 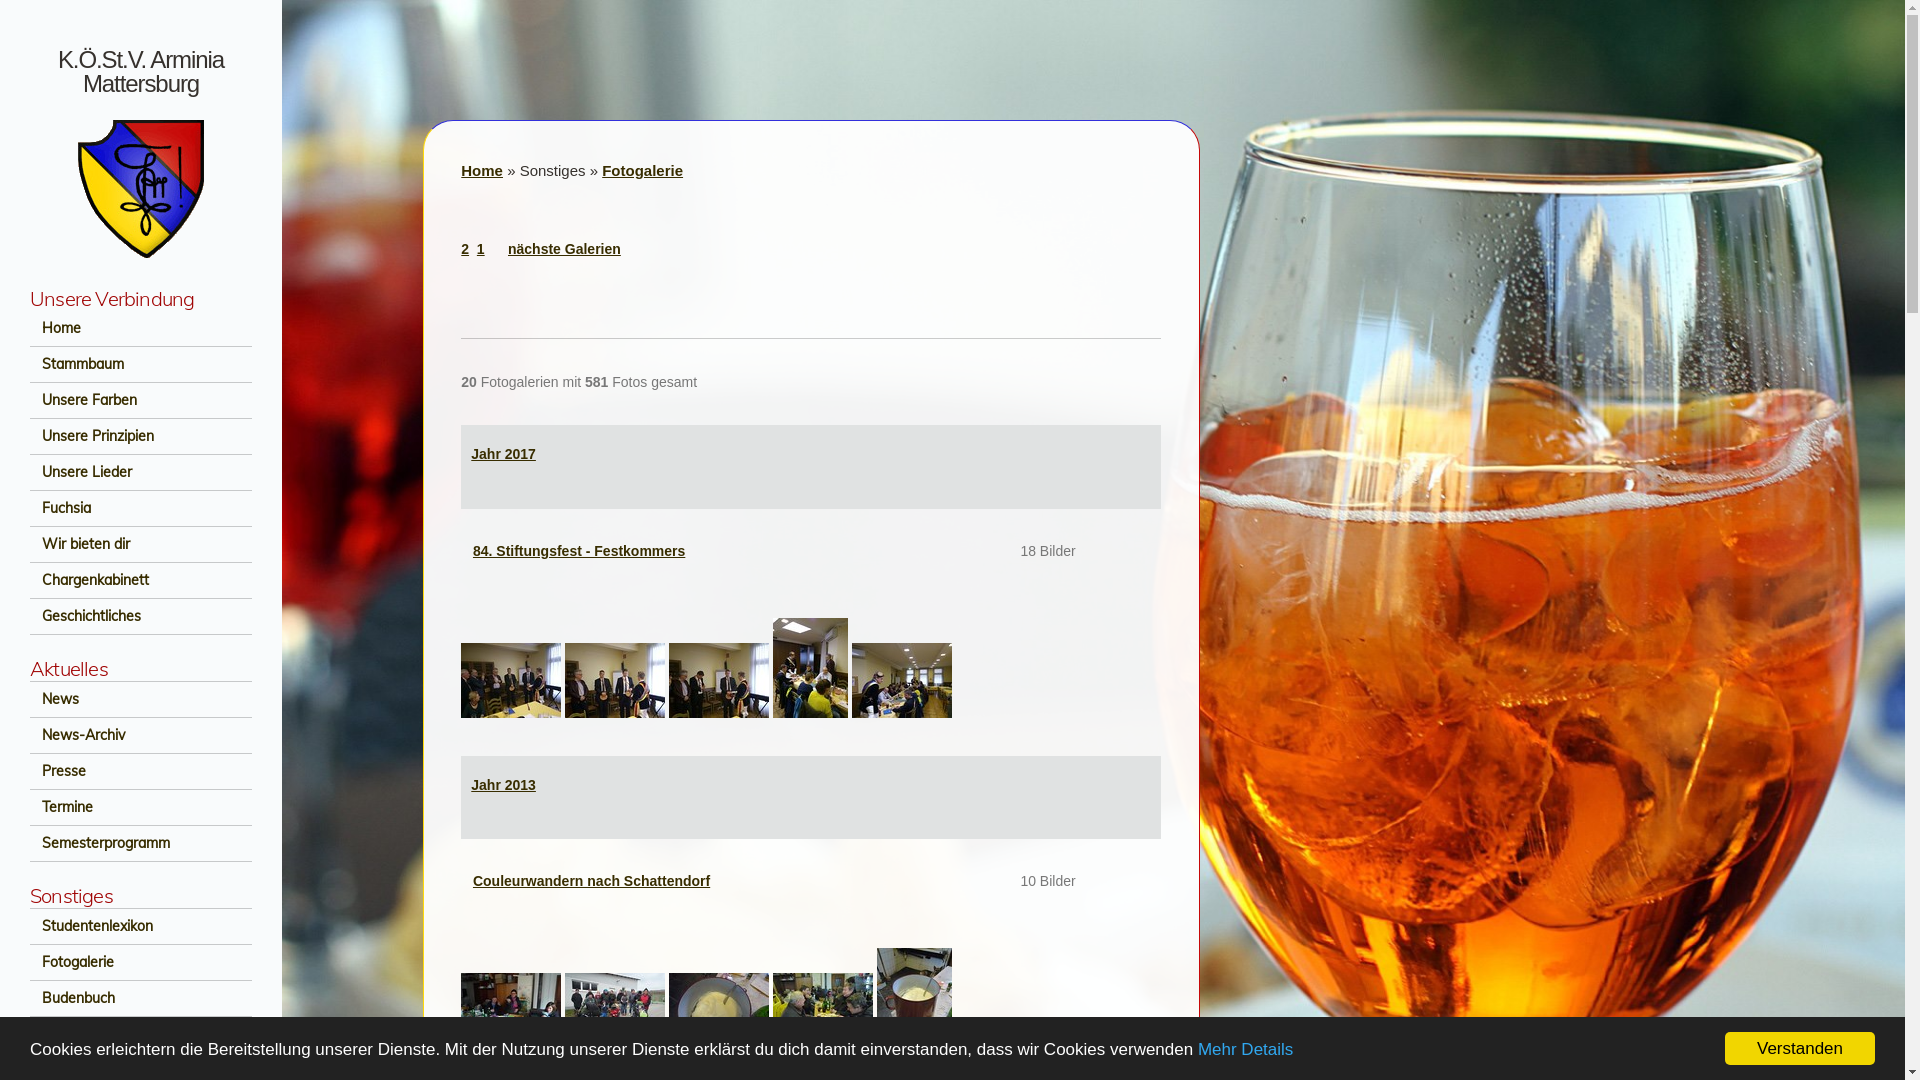 I want to click on Jahr 2017, so click(x=504, y=454).